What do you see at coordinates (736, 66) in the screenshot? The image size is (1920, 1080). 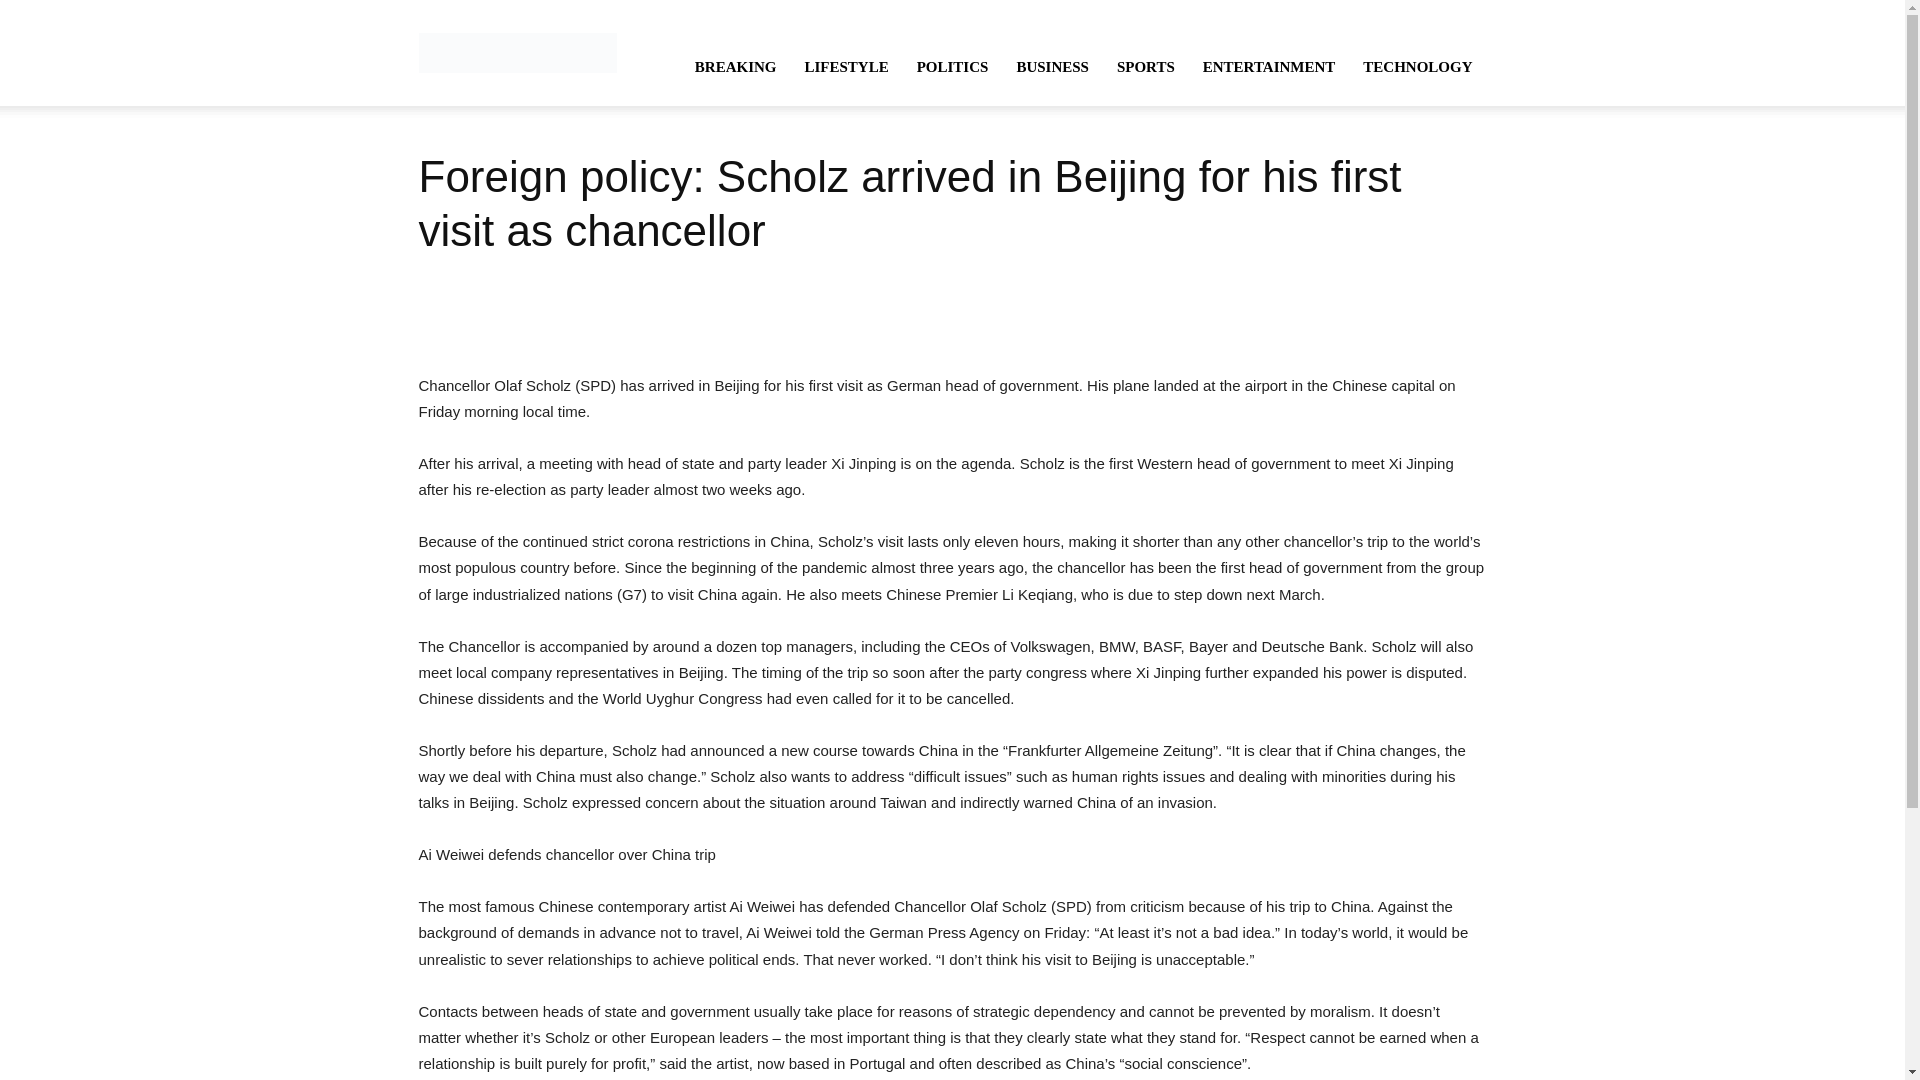 I see `BREAKING` at bounding box center [736, 66].